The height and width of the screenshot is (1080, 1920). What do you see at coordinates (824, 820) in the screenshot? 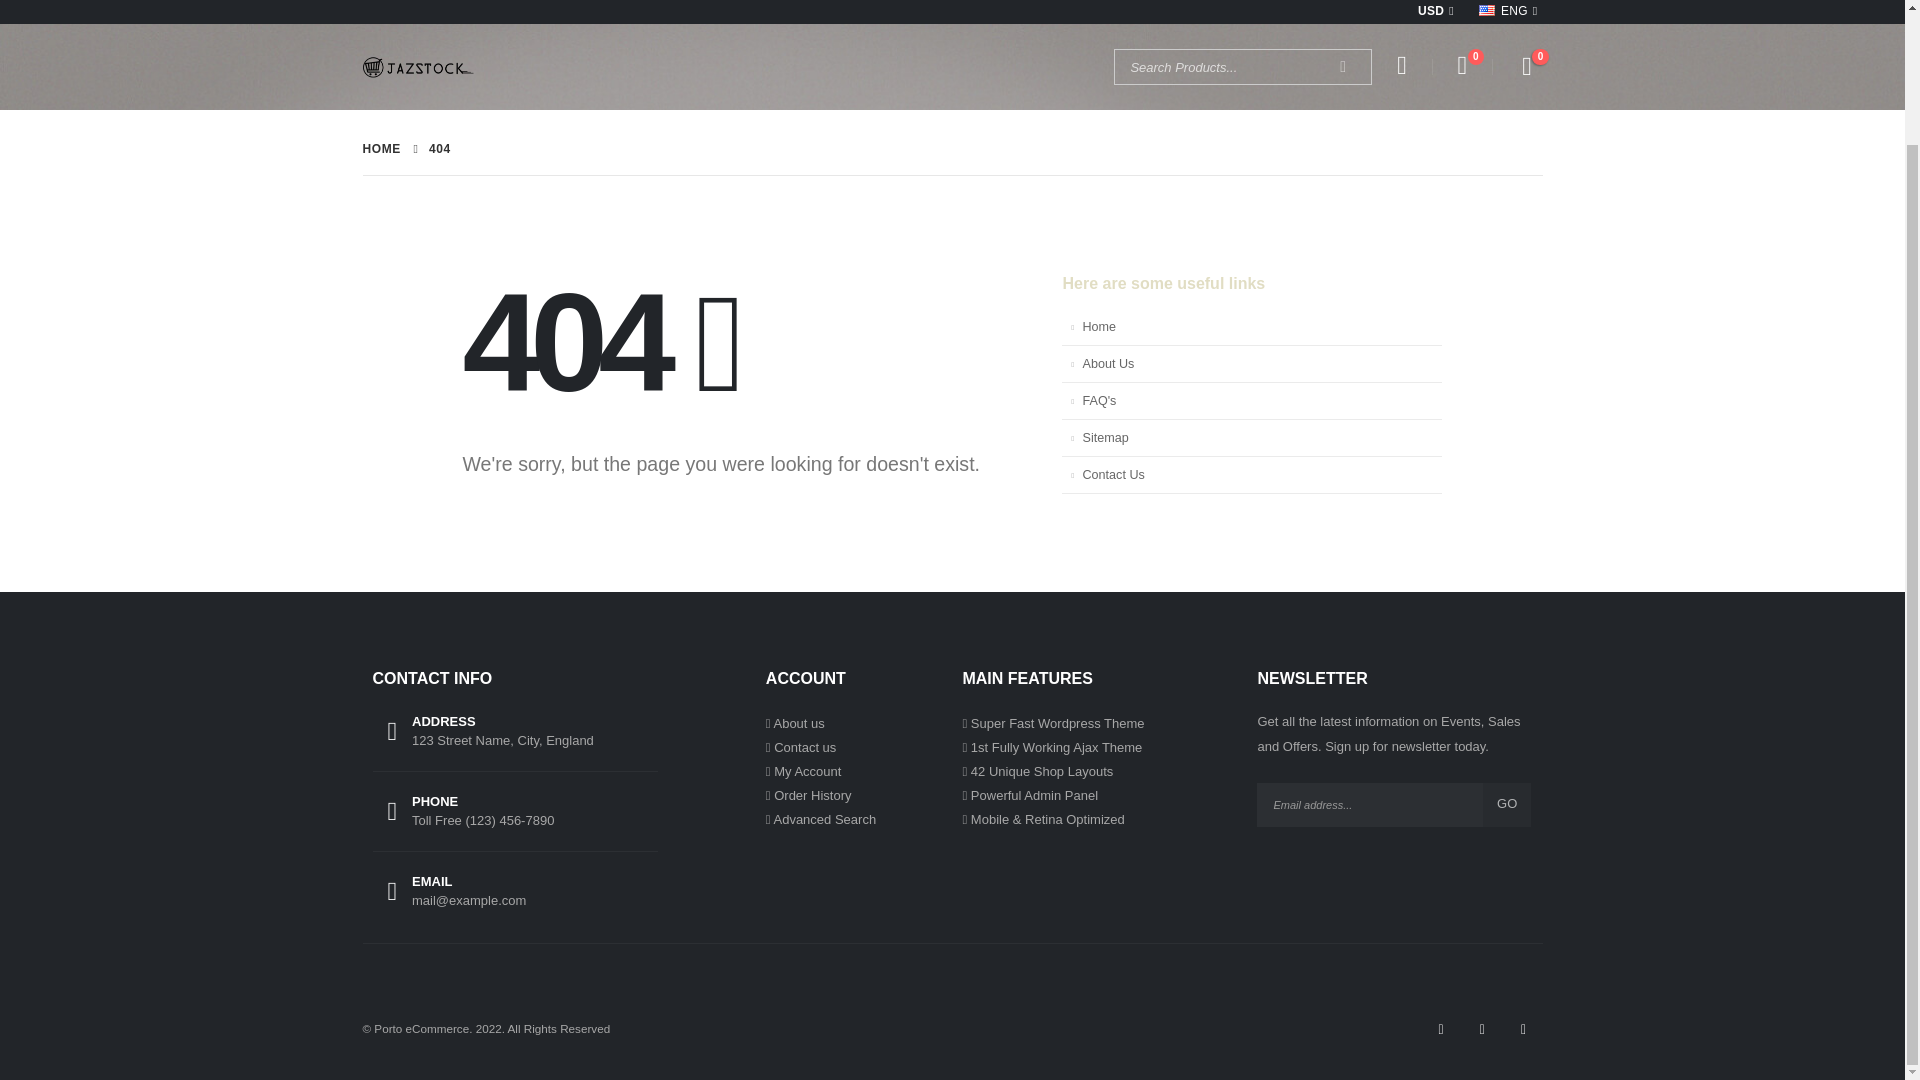
I see `Advanced Search` at bounding box center [824, 820].